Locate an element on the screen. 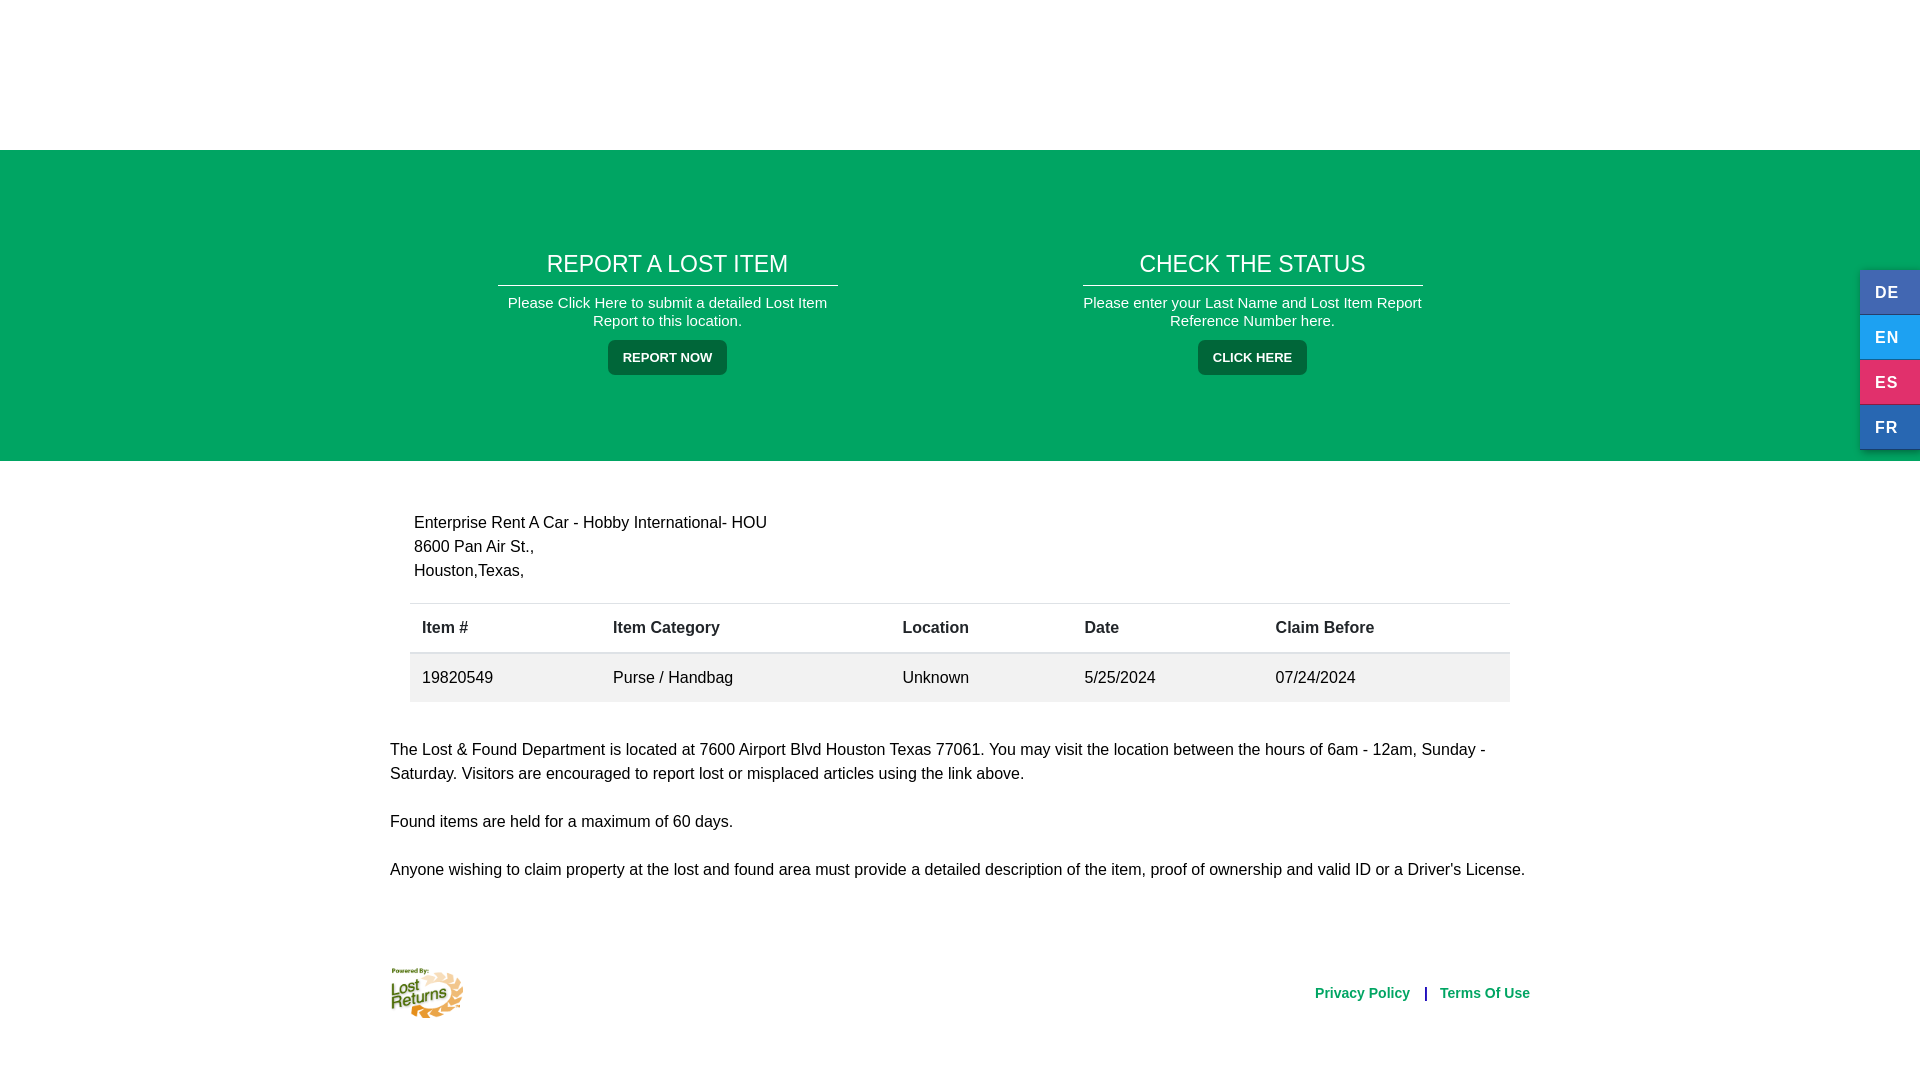 The height and width of the screenshot is (1080, 1920). Terms Of Use is located at coordinates (1485, 992).